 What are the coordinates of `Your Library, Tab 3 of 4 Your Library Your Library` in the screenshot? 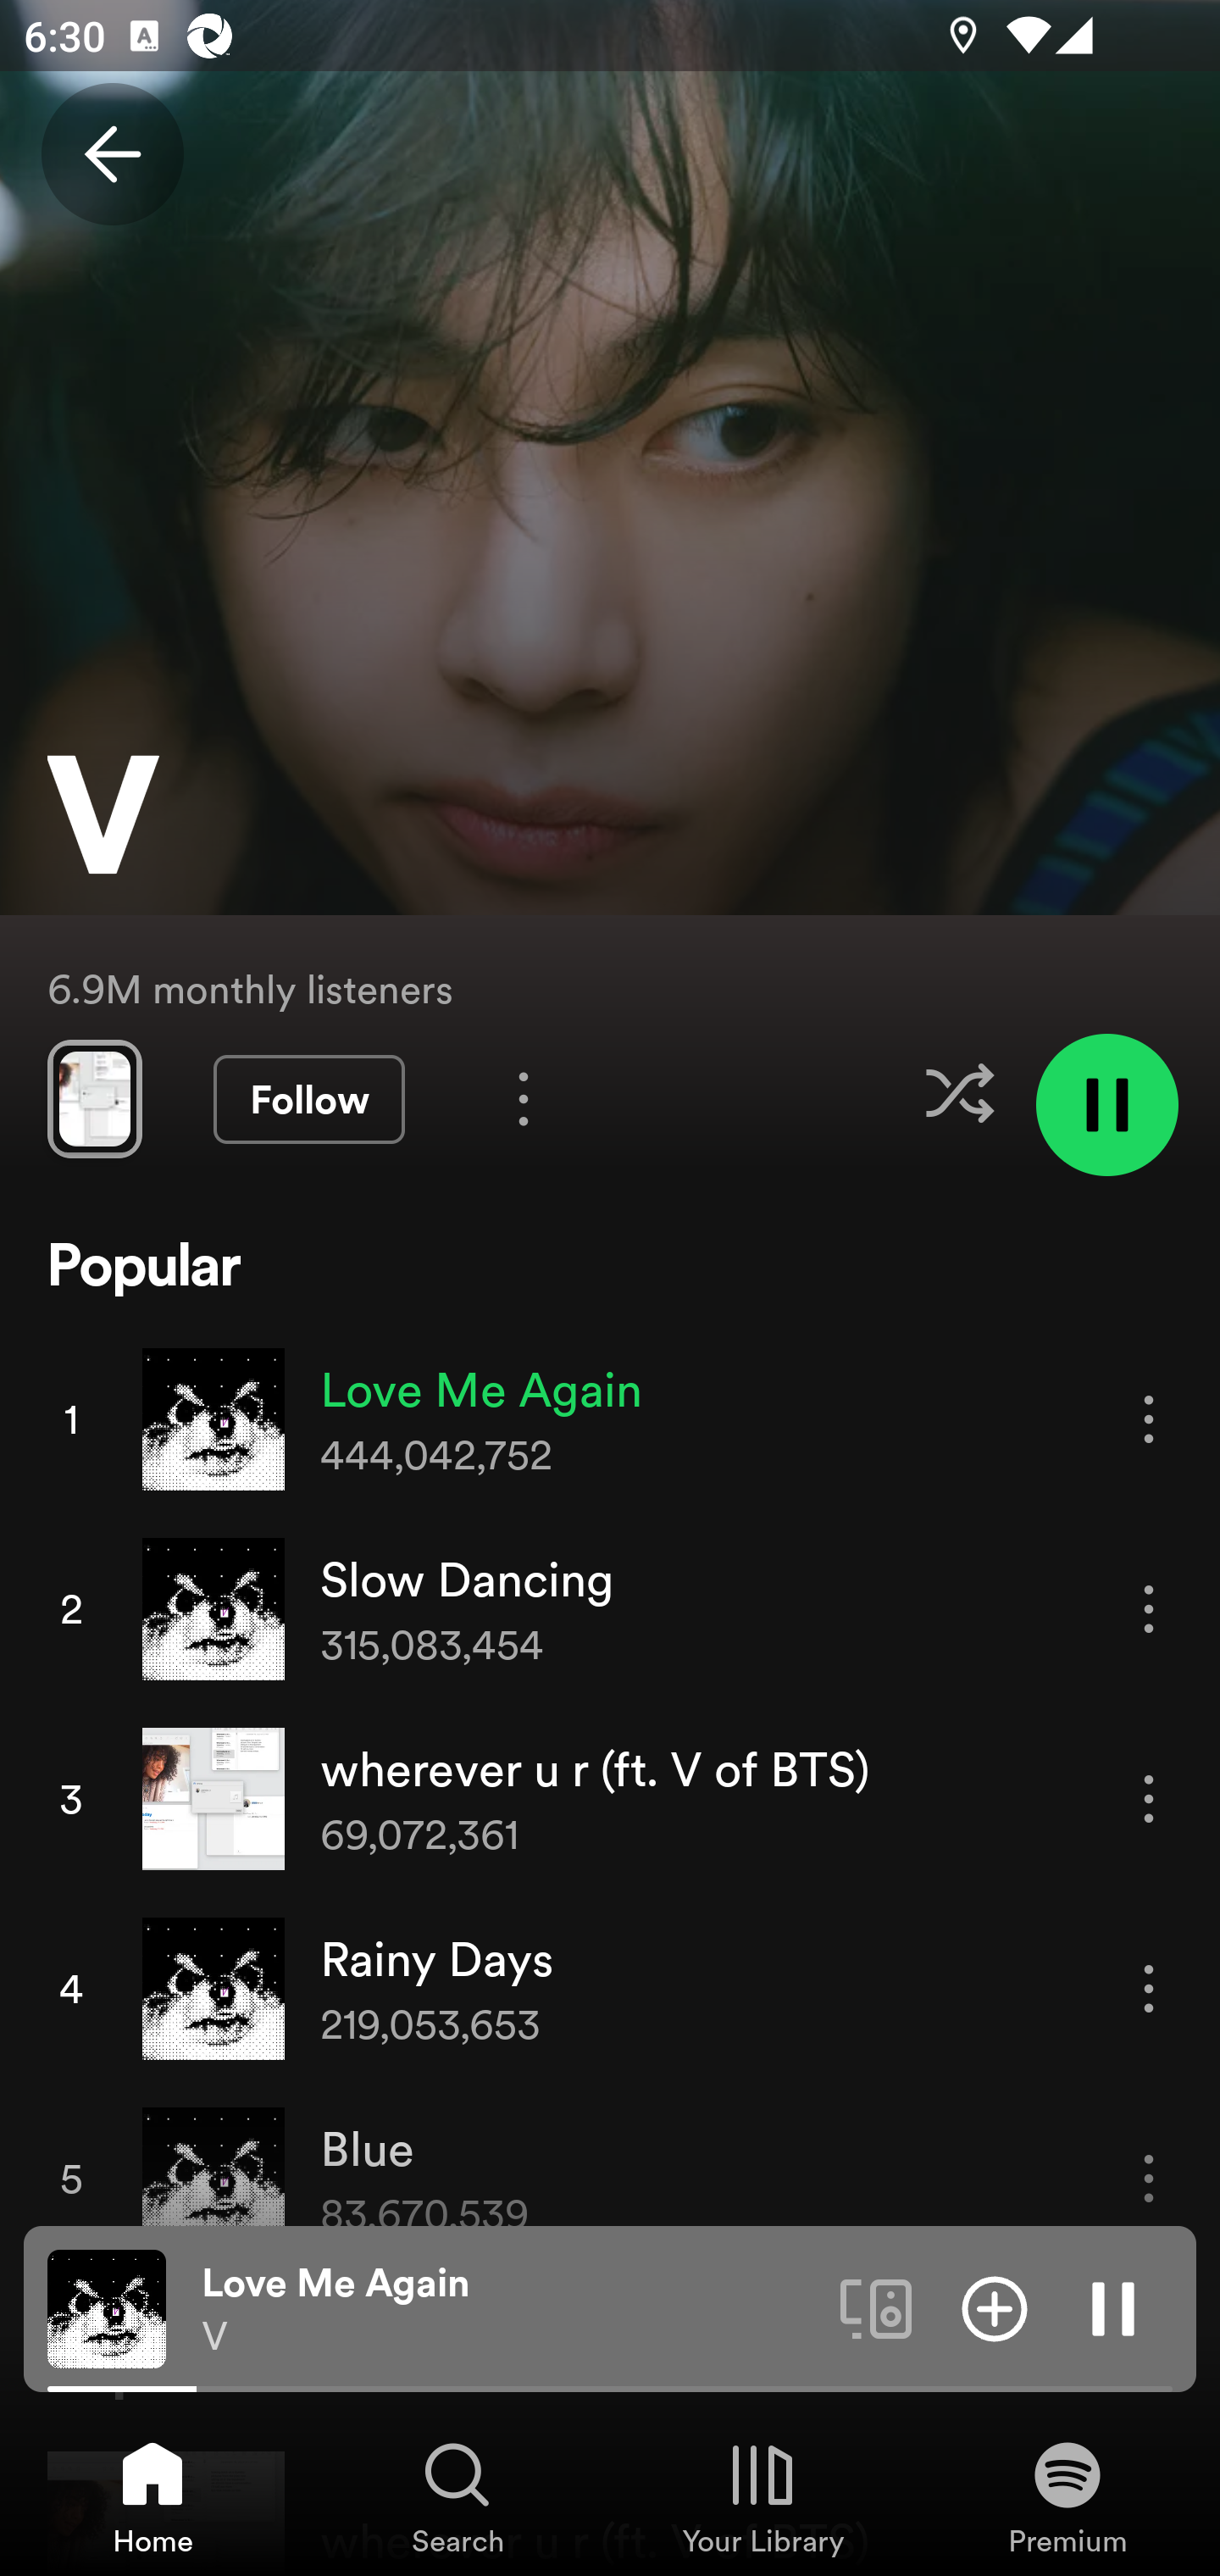 It's located at (762, 2496).